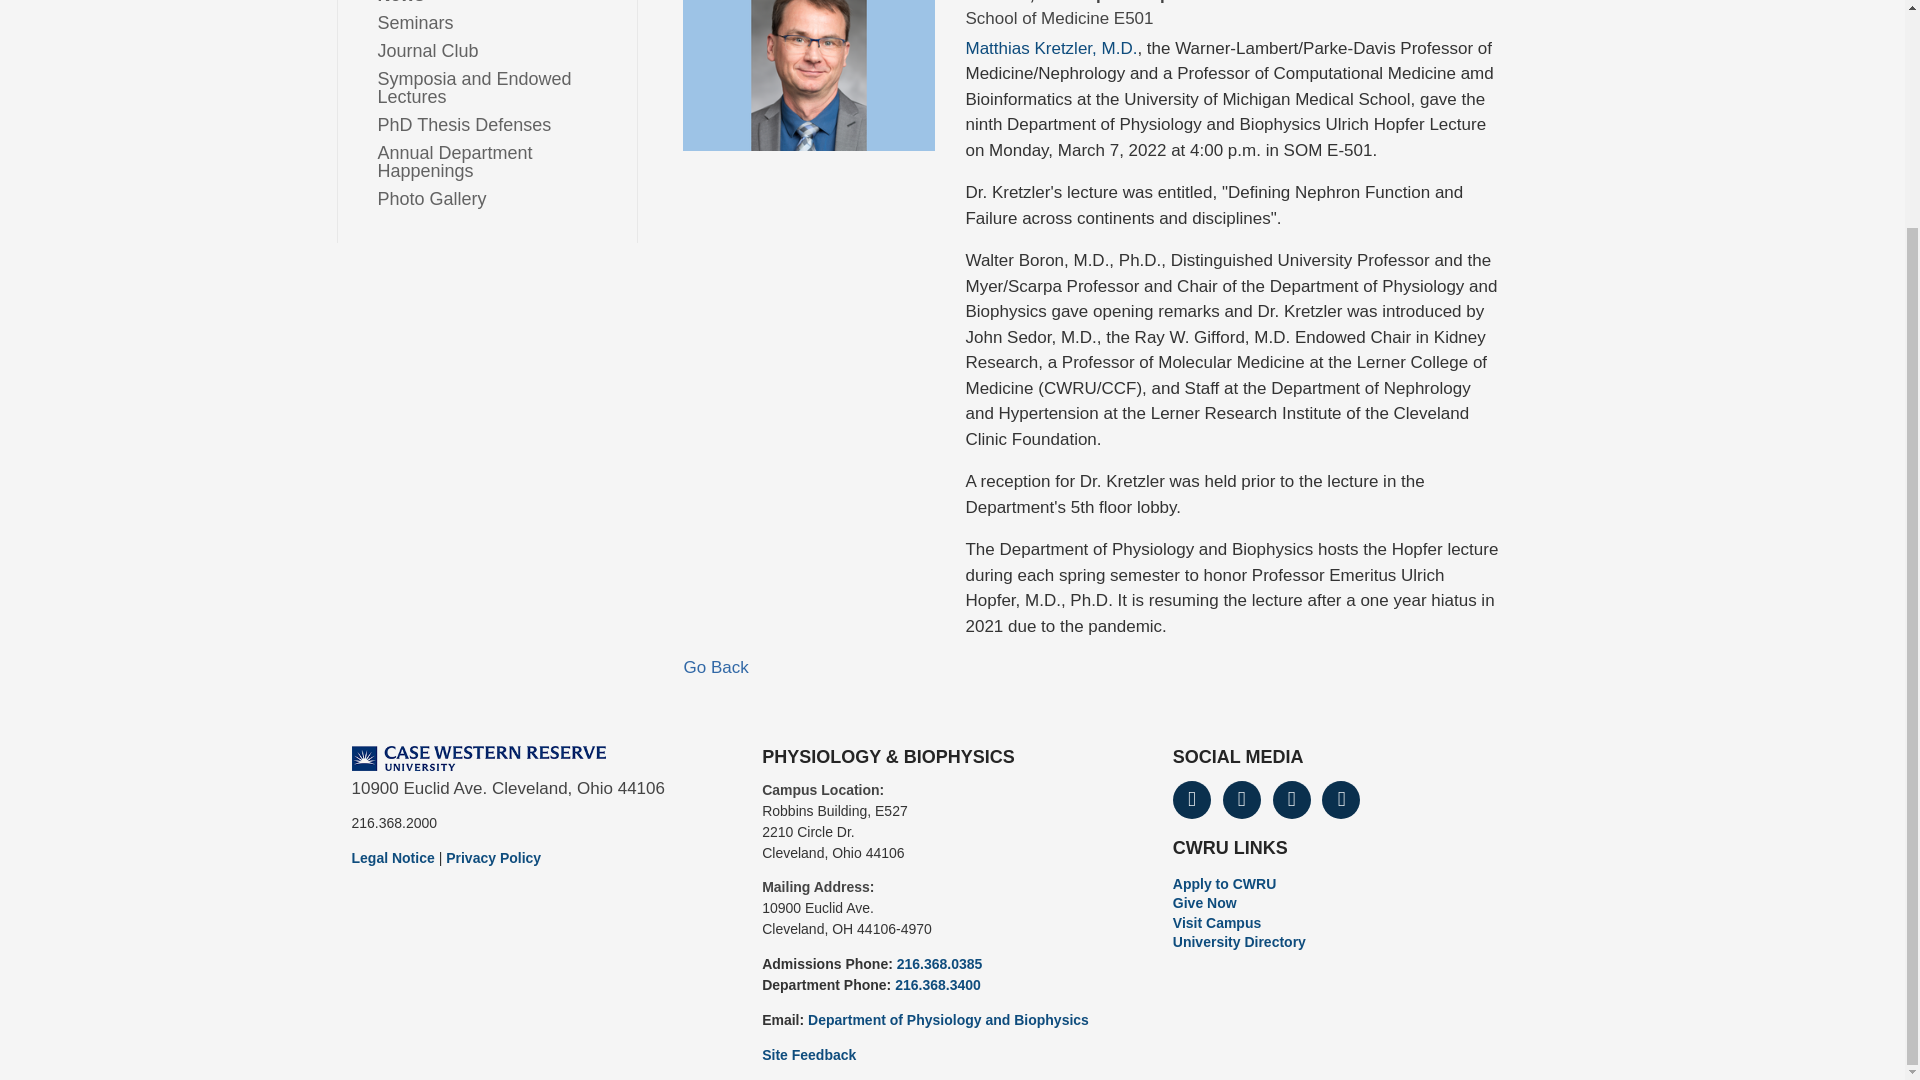 This screenshot has height=1080, width=1920. I want to click on CWRU Facebook, so click(1192, 799).